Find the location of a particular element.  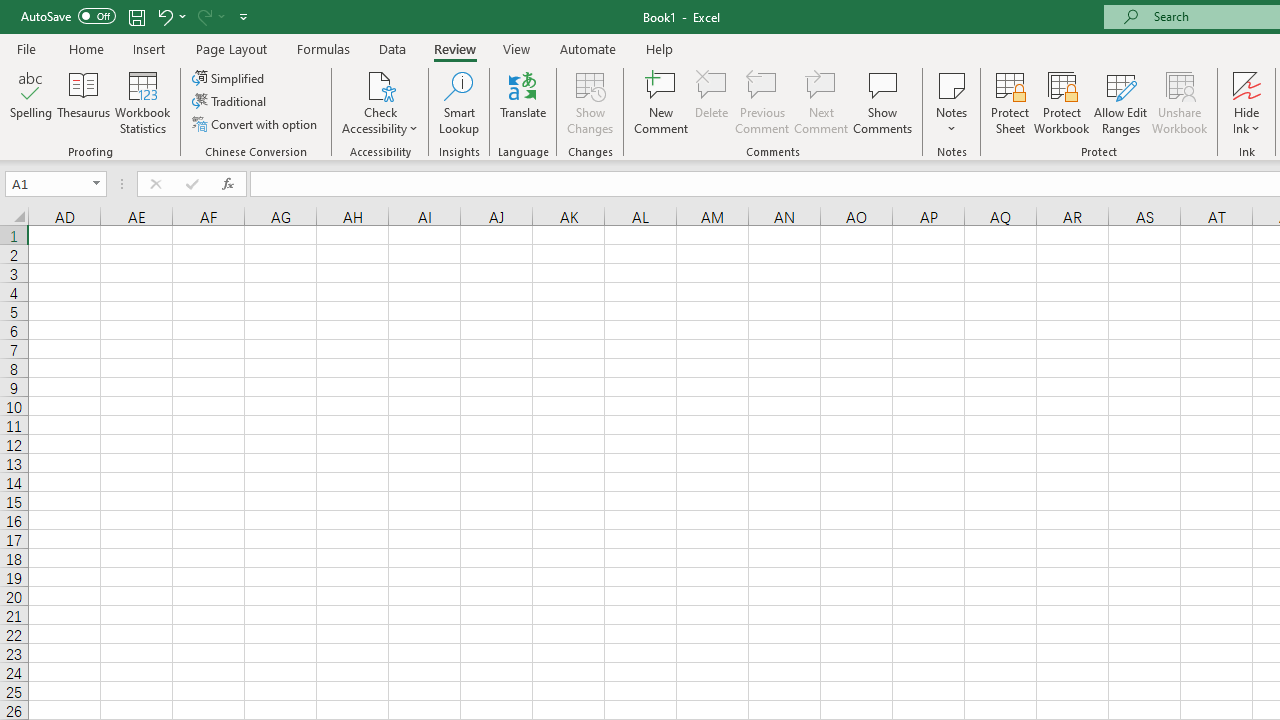

Convert with option is located at coordinates (256, 124).